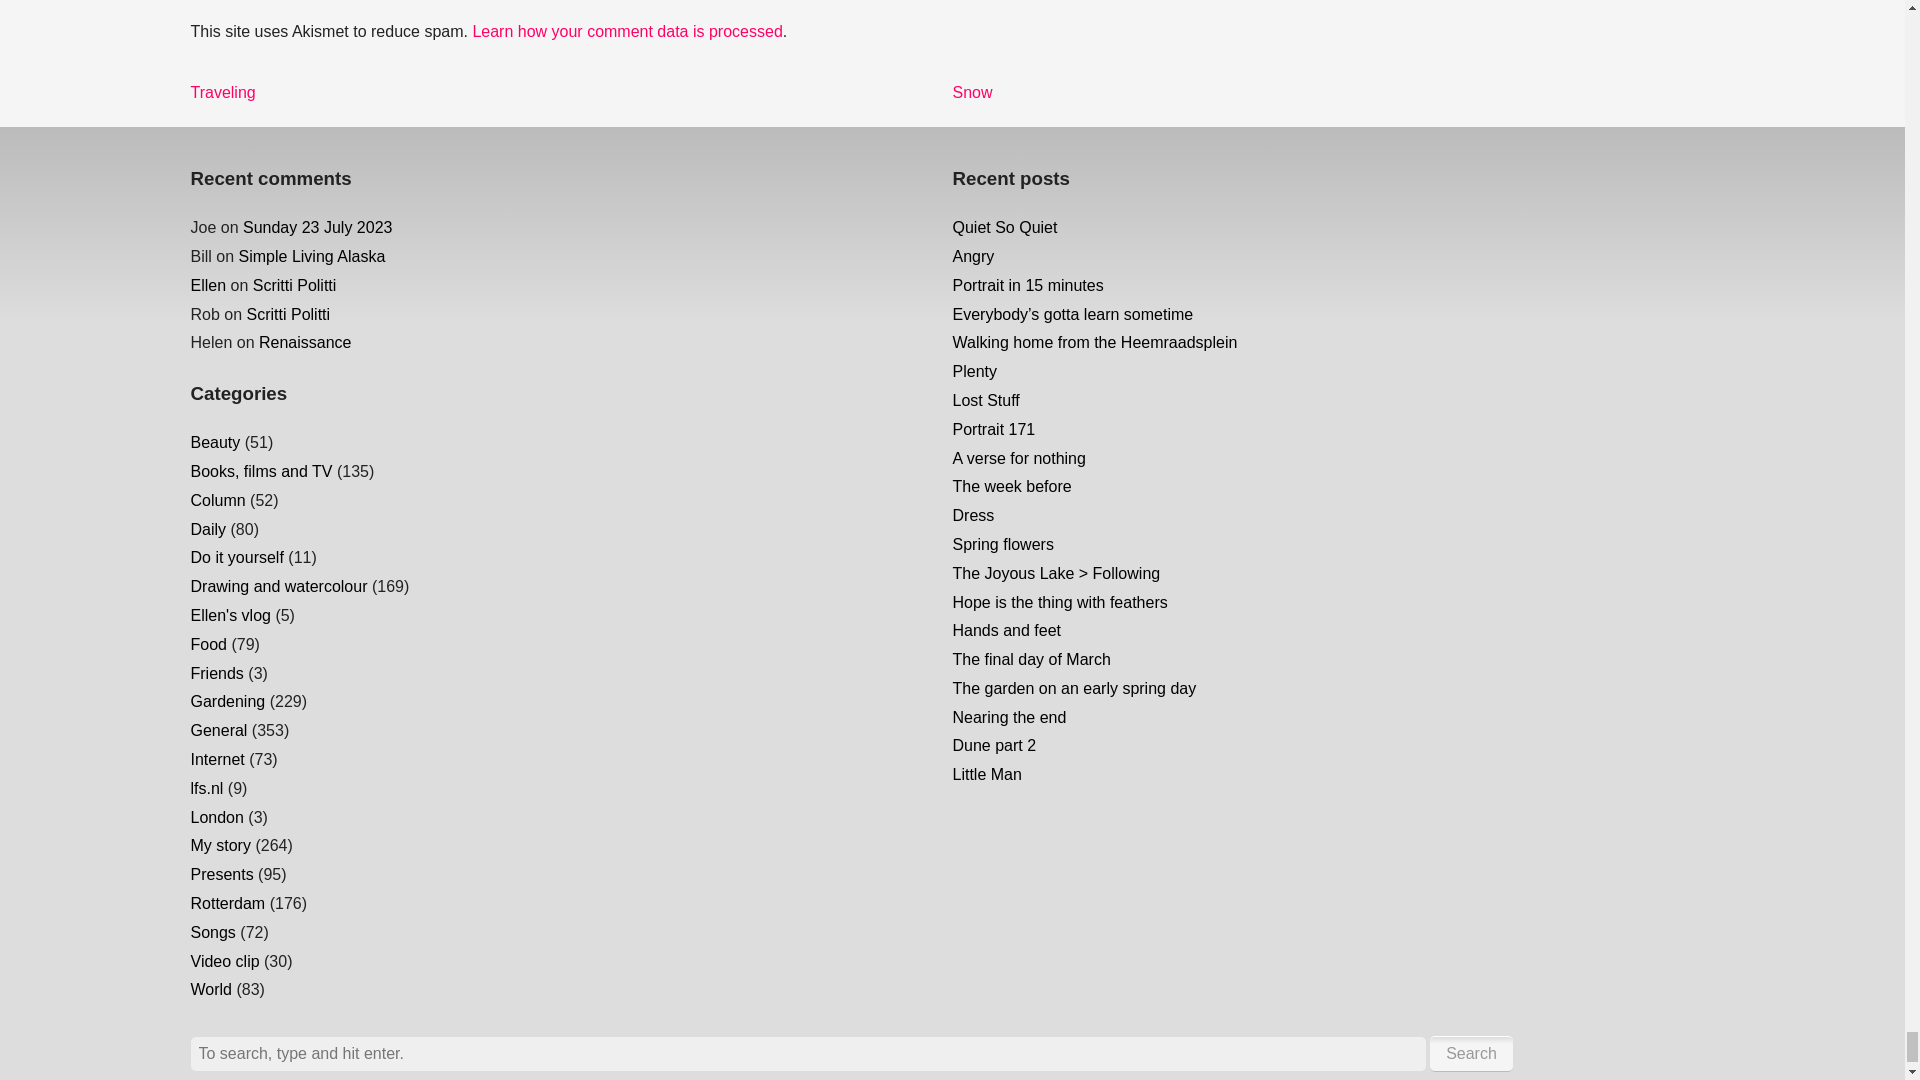 The image size is (1920, 1080). What do you see at coordinates (626, 30) in the screenshot?
I see `Ellen's vlog` at bounding box center [626, 30].